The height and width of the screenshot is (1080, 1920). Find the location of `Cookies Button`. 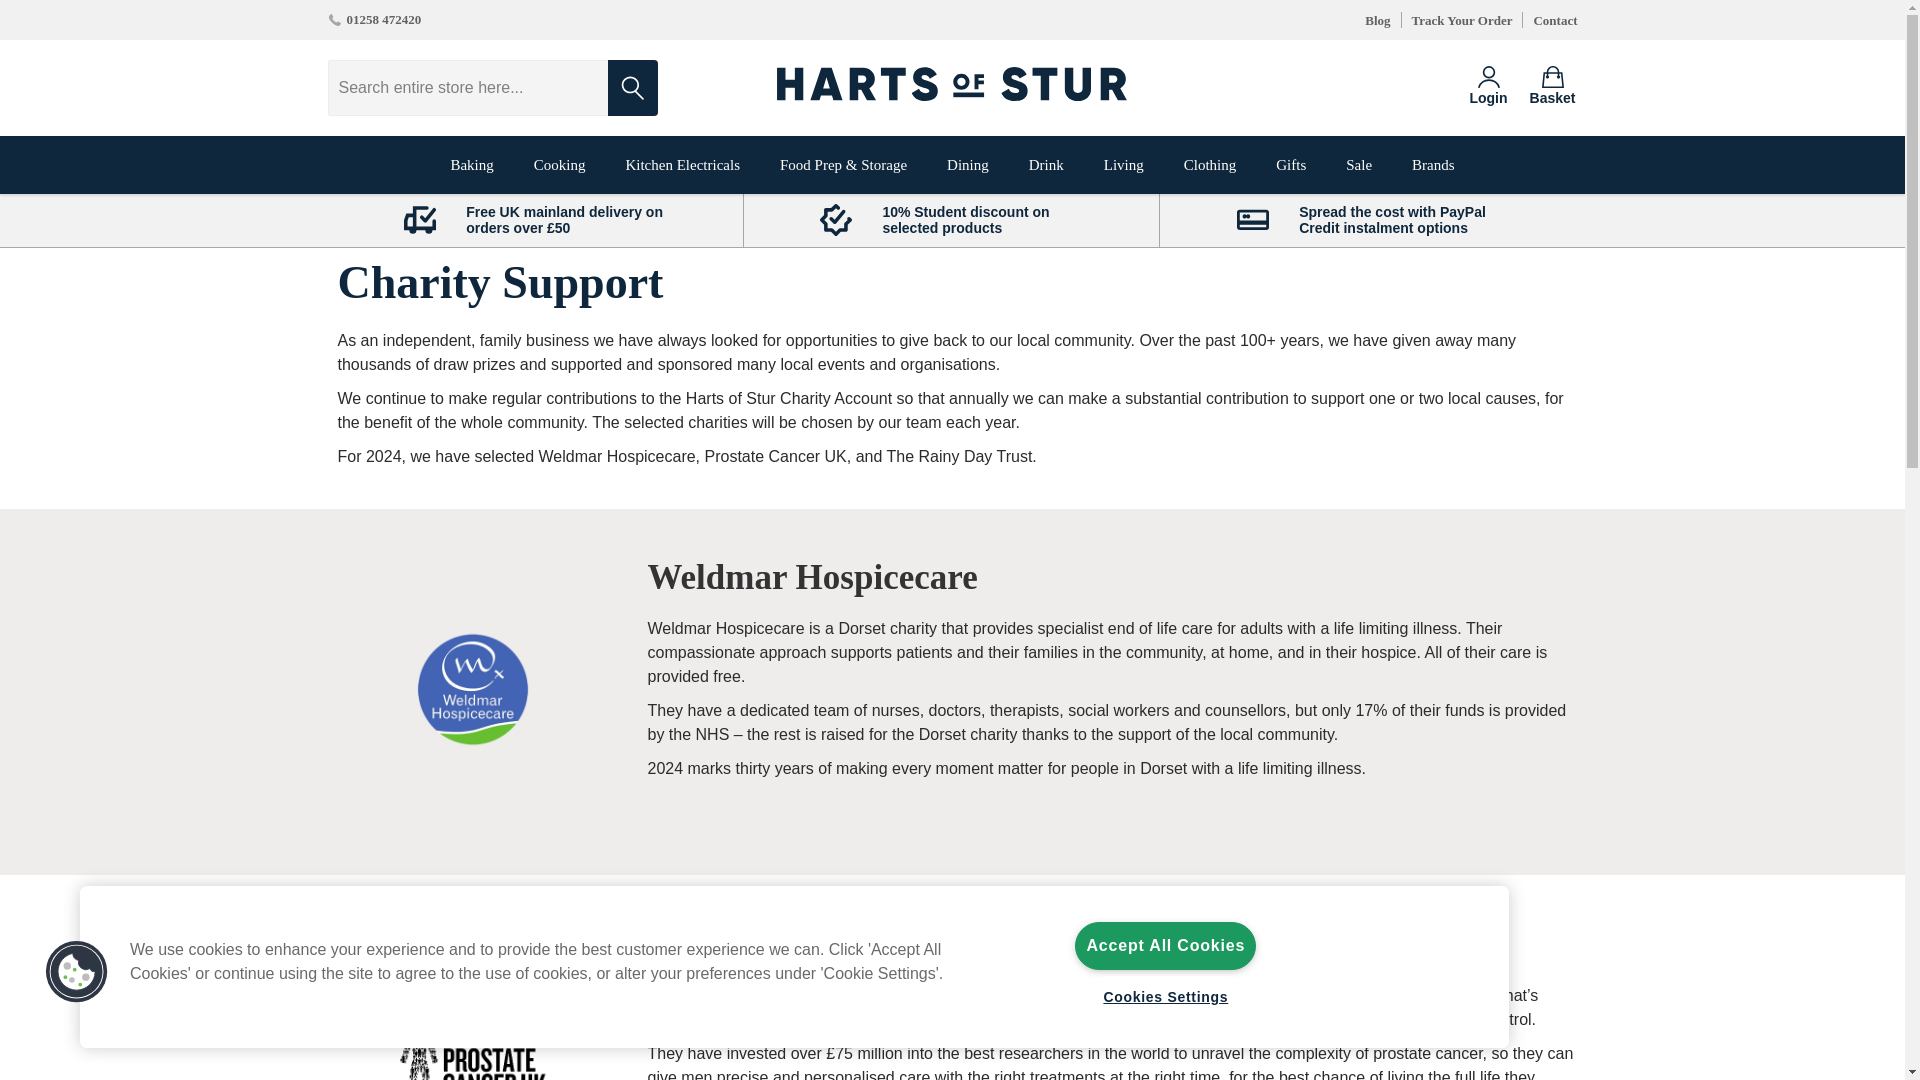

Cookies Button is located at coordinates (76, 972).